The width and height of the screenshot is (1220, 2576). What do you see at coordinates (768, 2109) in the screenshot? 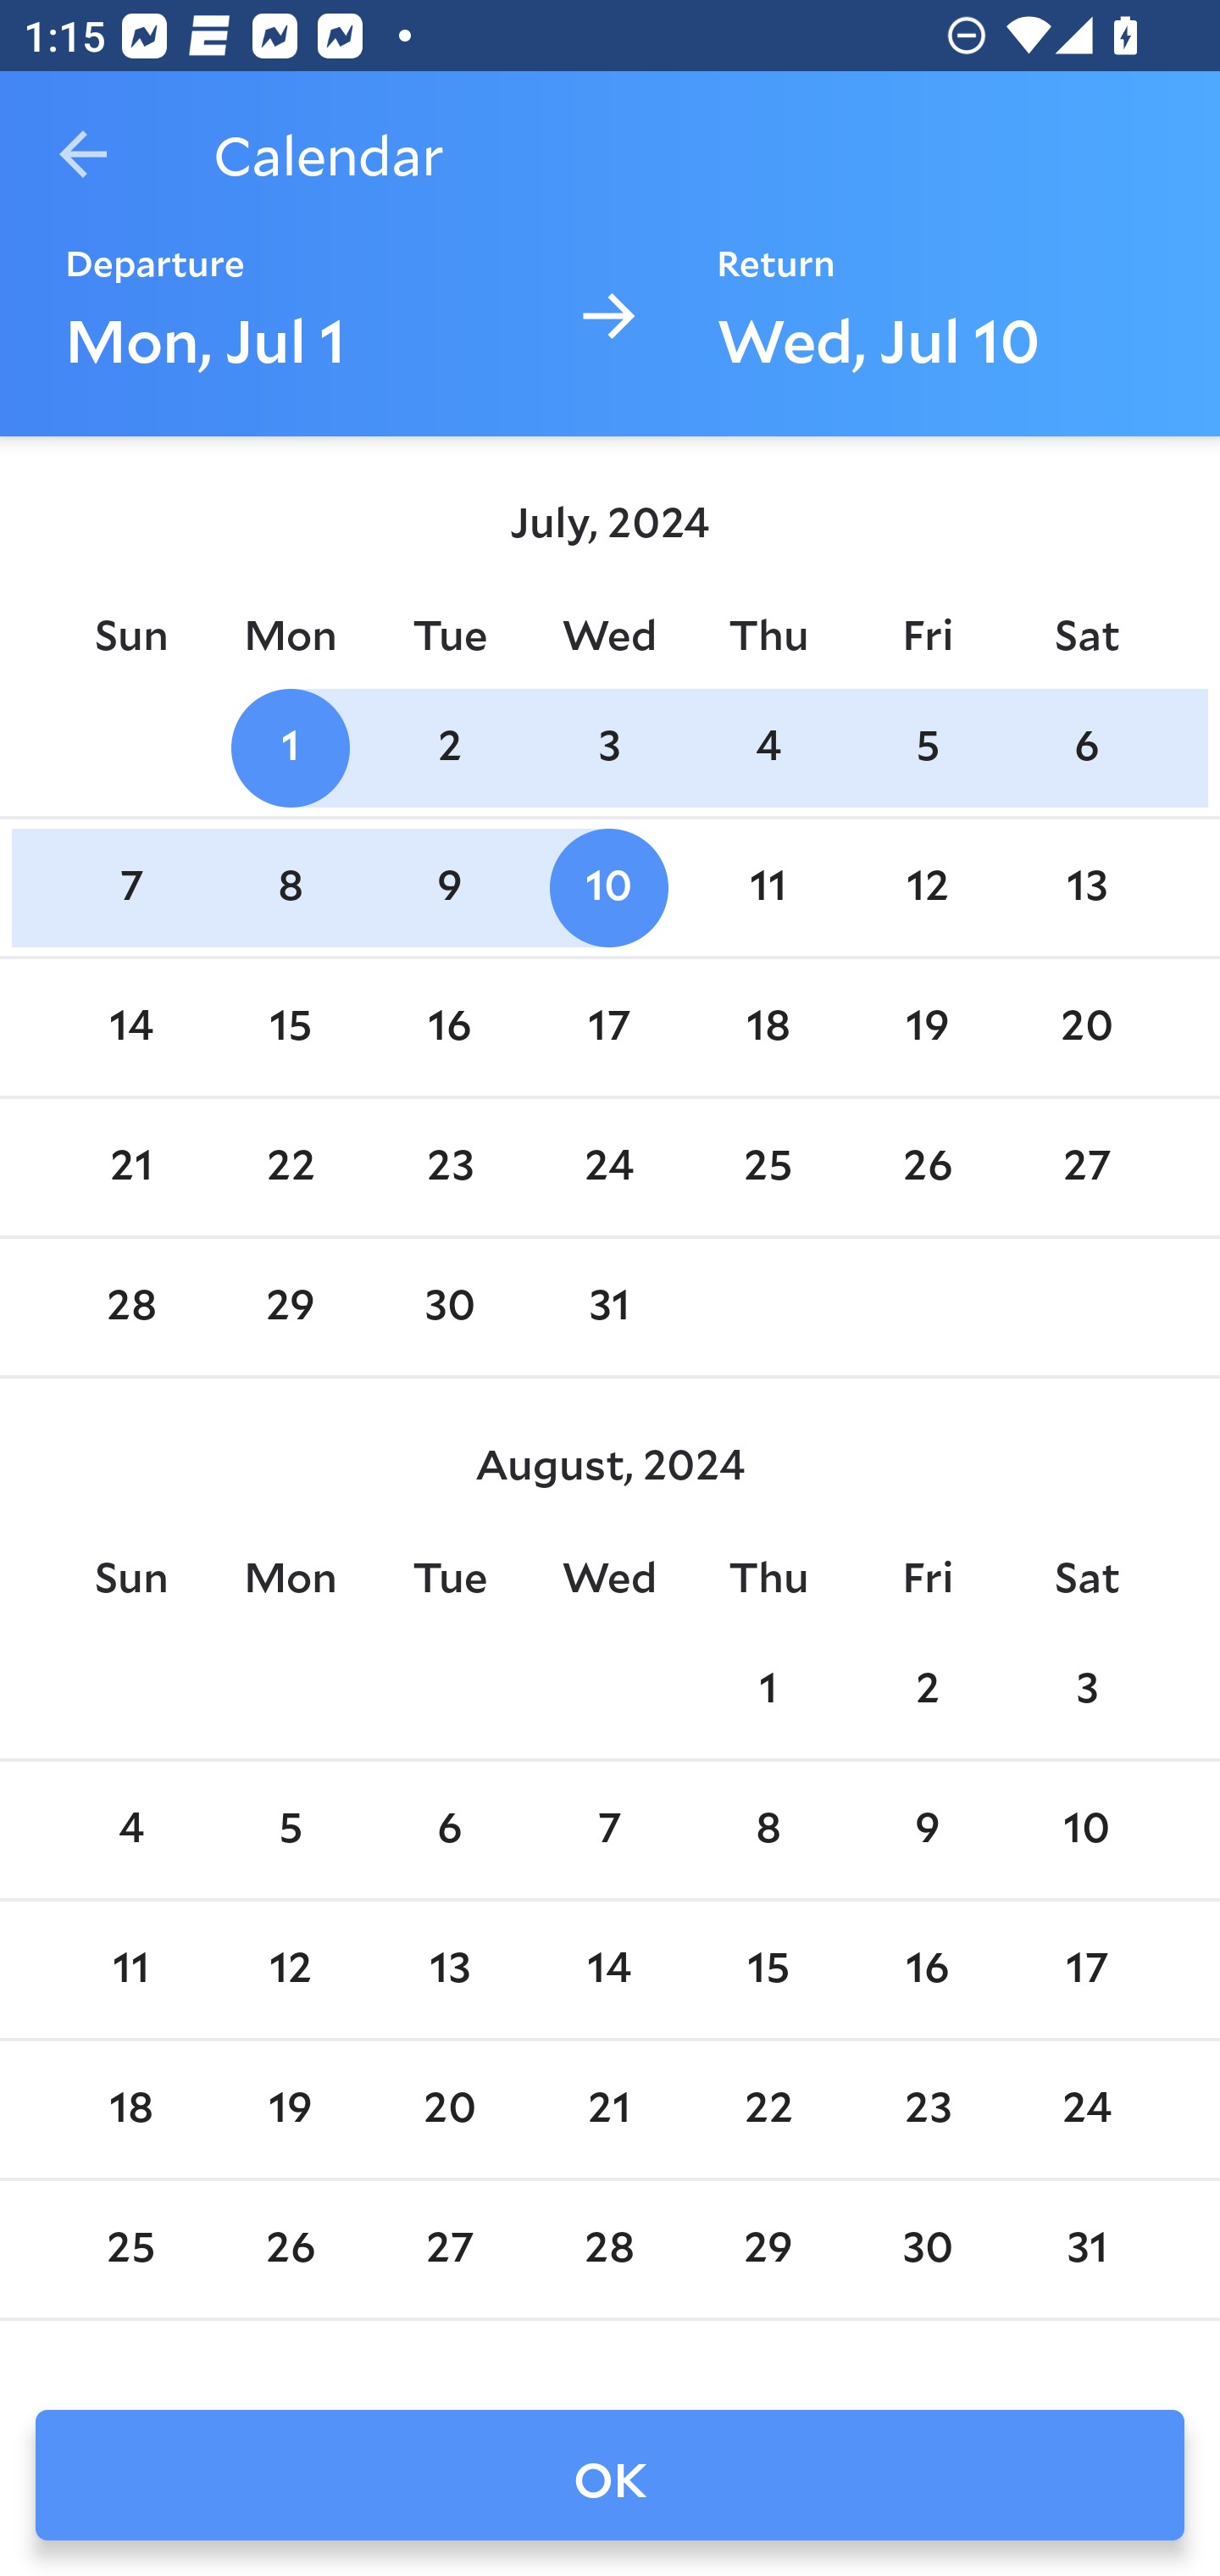
I see `22` at bounding box center [768, 2109].